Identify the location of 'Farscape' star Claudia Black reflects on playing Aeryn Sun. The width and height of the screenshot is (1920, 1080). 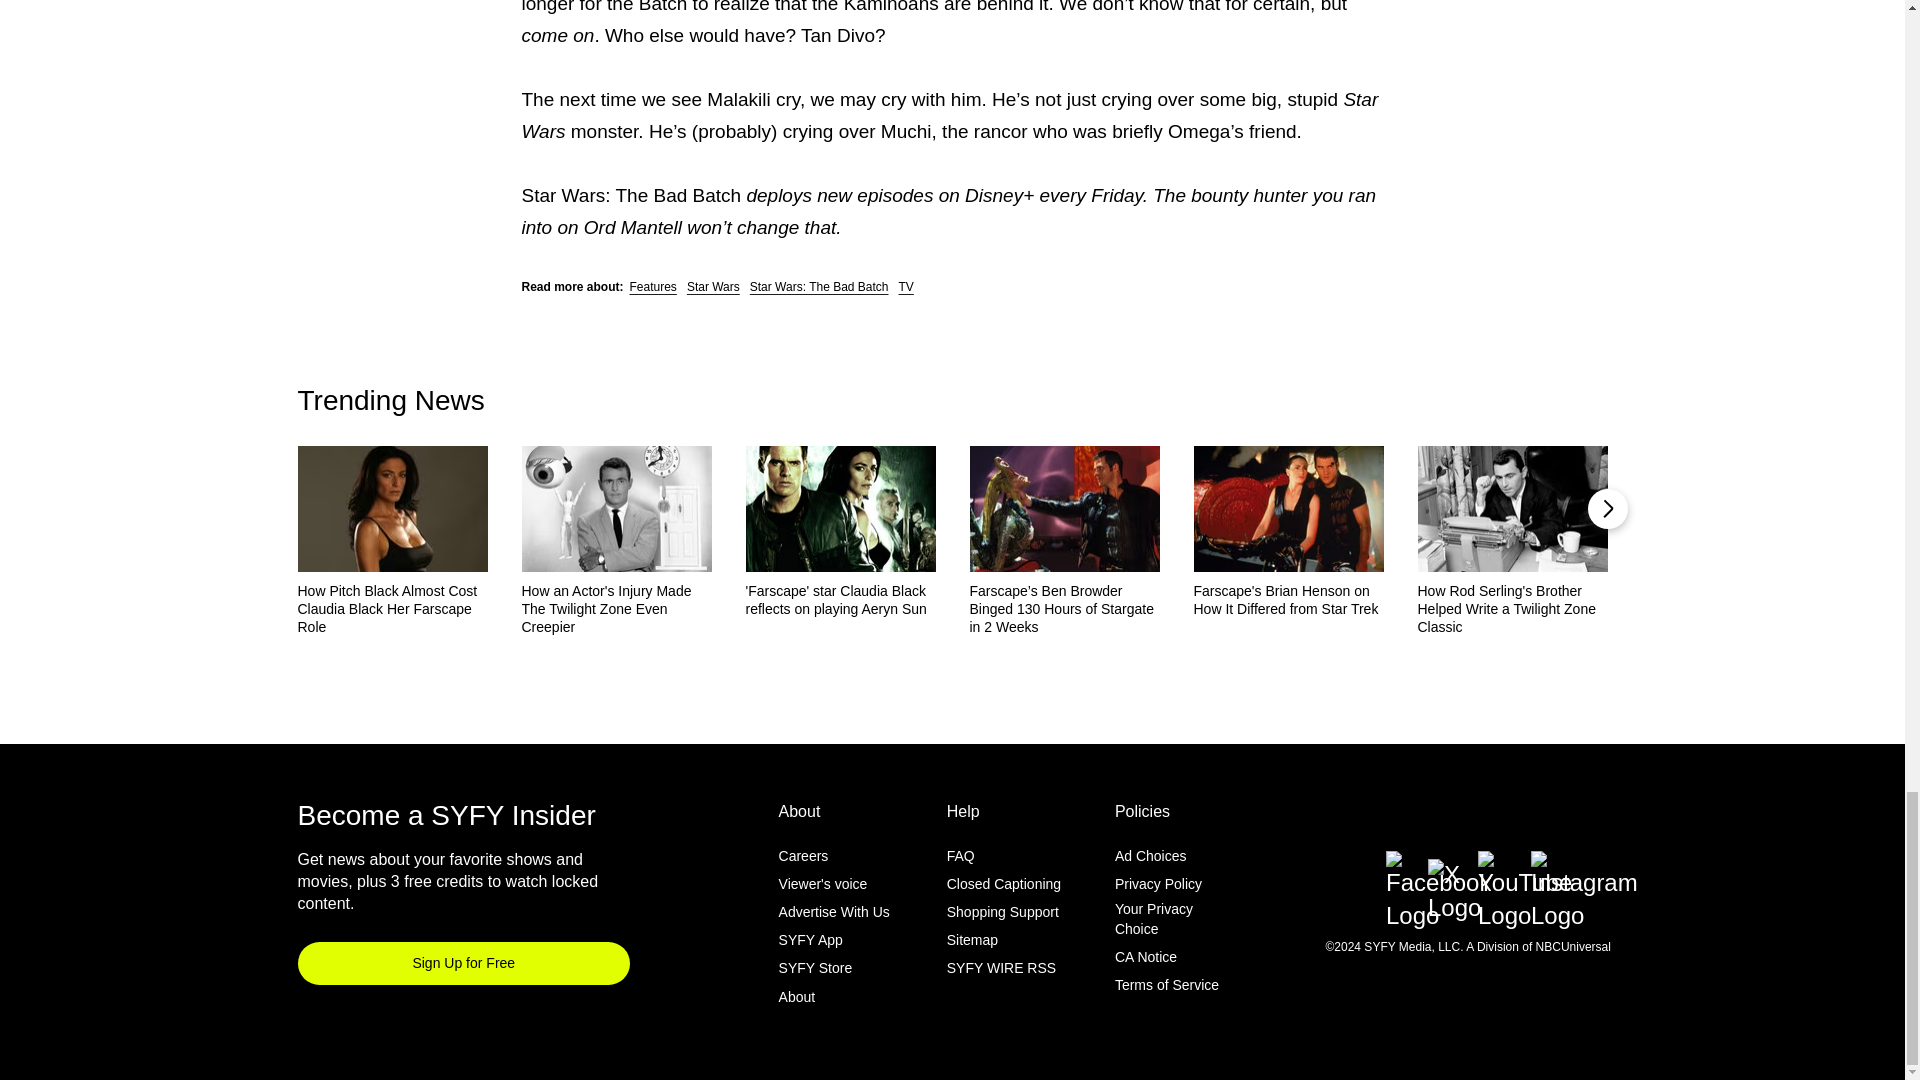
(841, 600).